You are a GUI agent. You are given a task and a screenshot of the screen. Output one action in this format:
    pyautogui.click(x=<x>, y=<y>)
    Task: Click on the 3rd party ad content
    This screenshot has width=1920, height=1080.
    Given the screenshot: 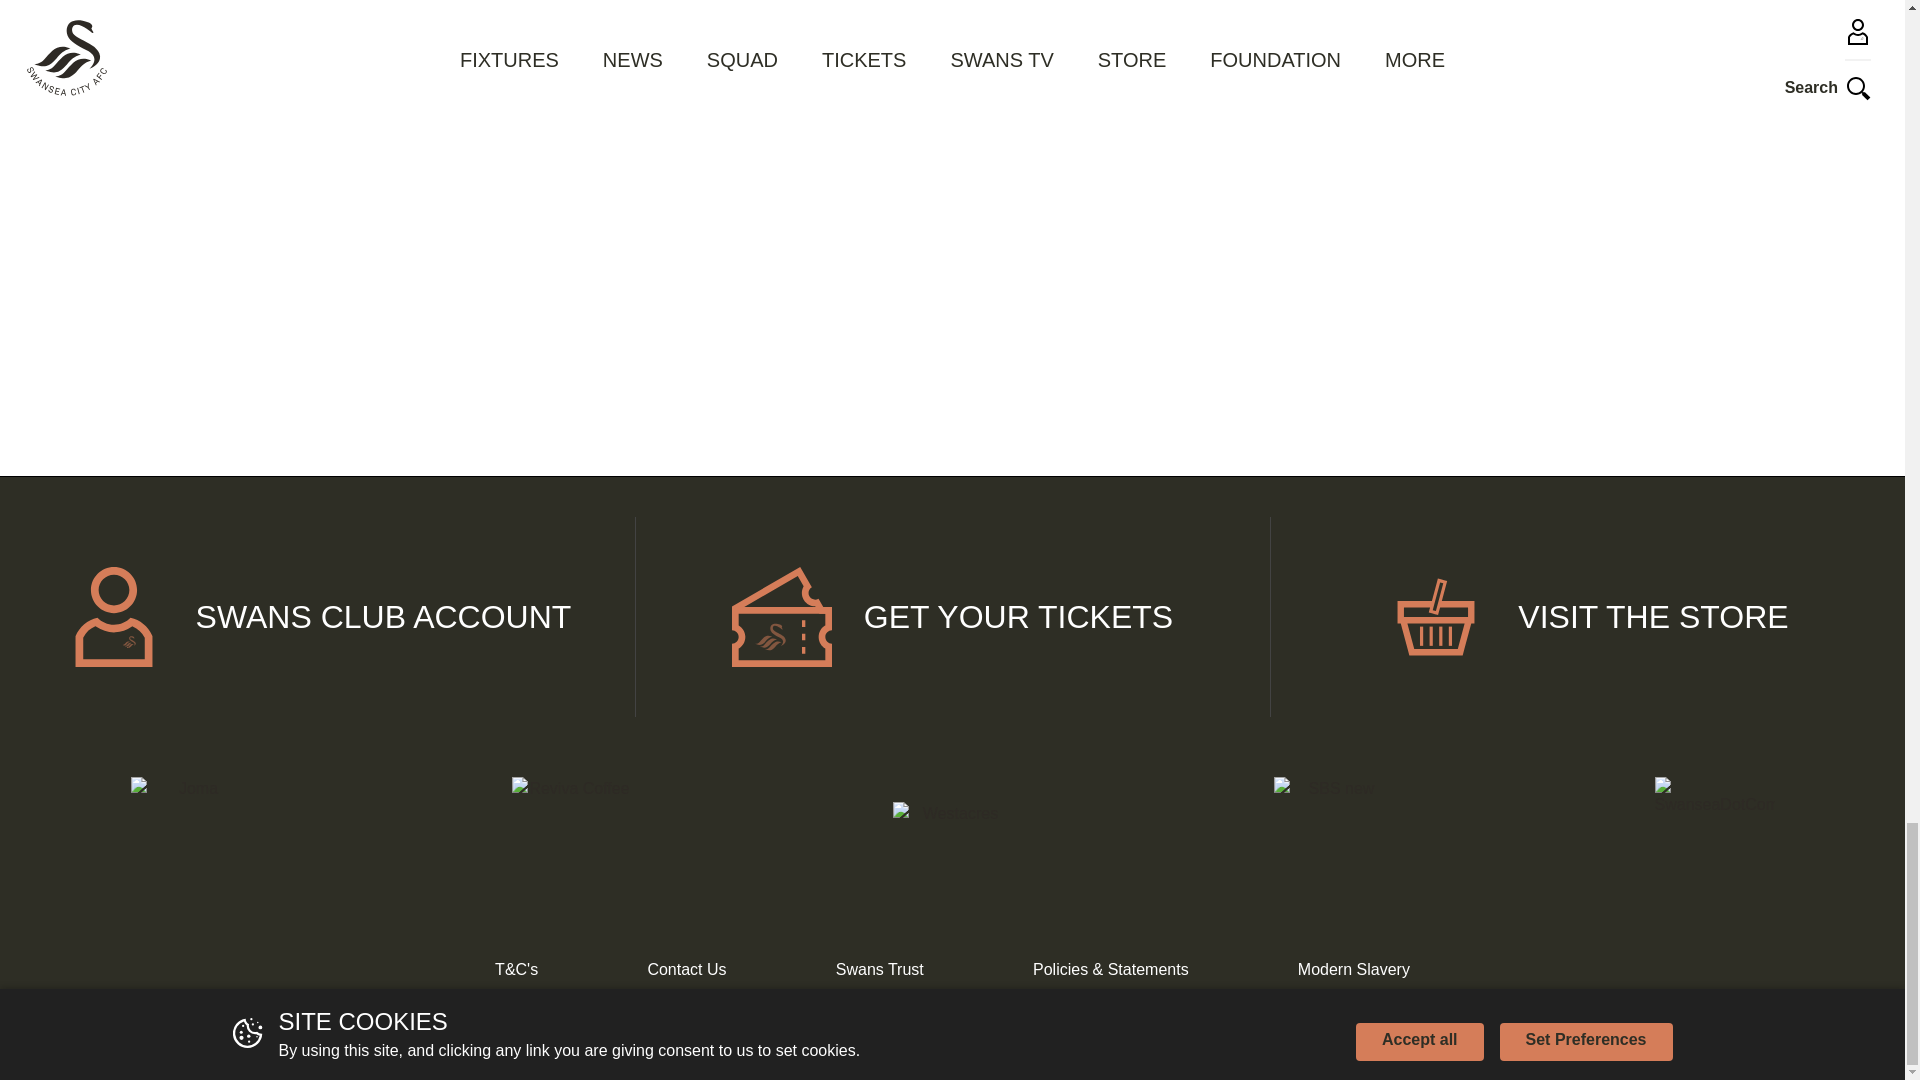 What is the action you would take?
    pyautogui.click(x=952, y=48)
    